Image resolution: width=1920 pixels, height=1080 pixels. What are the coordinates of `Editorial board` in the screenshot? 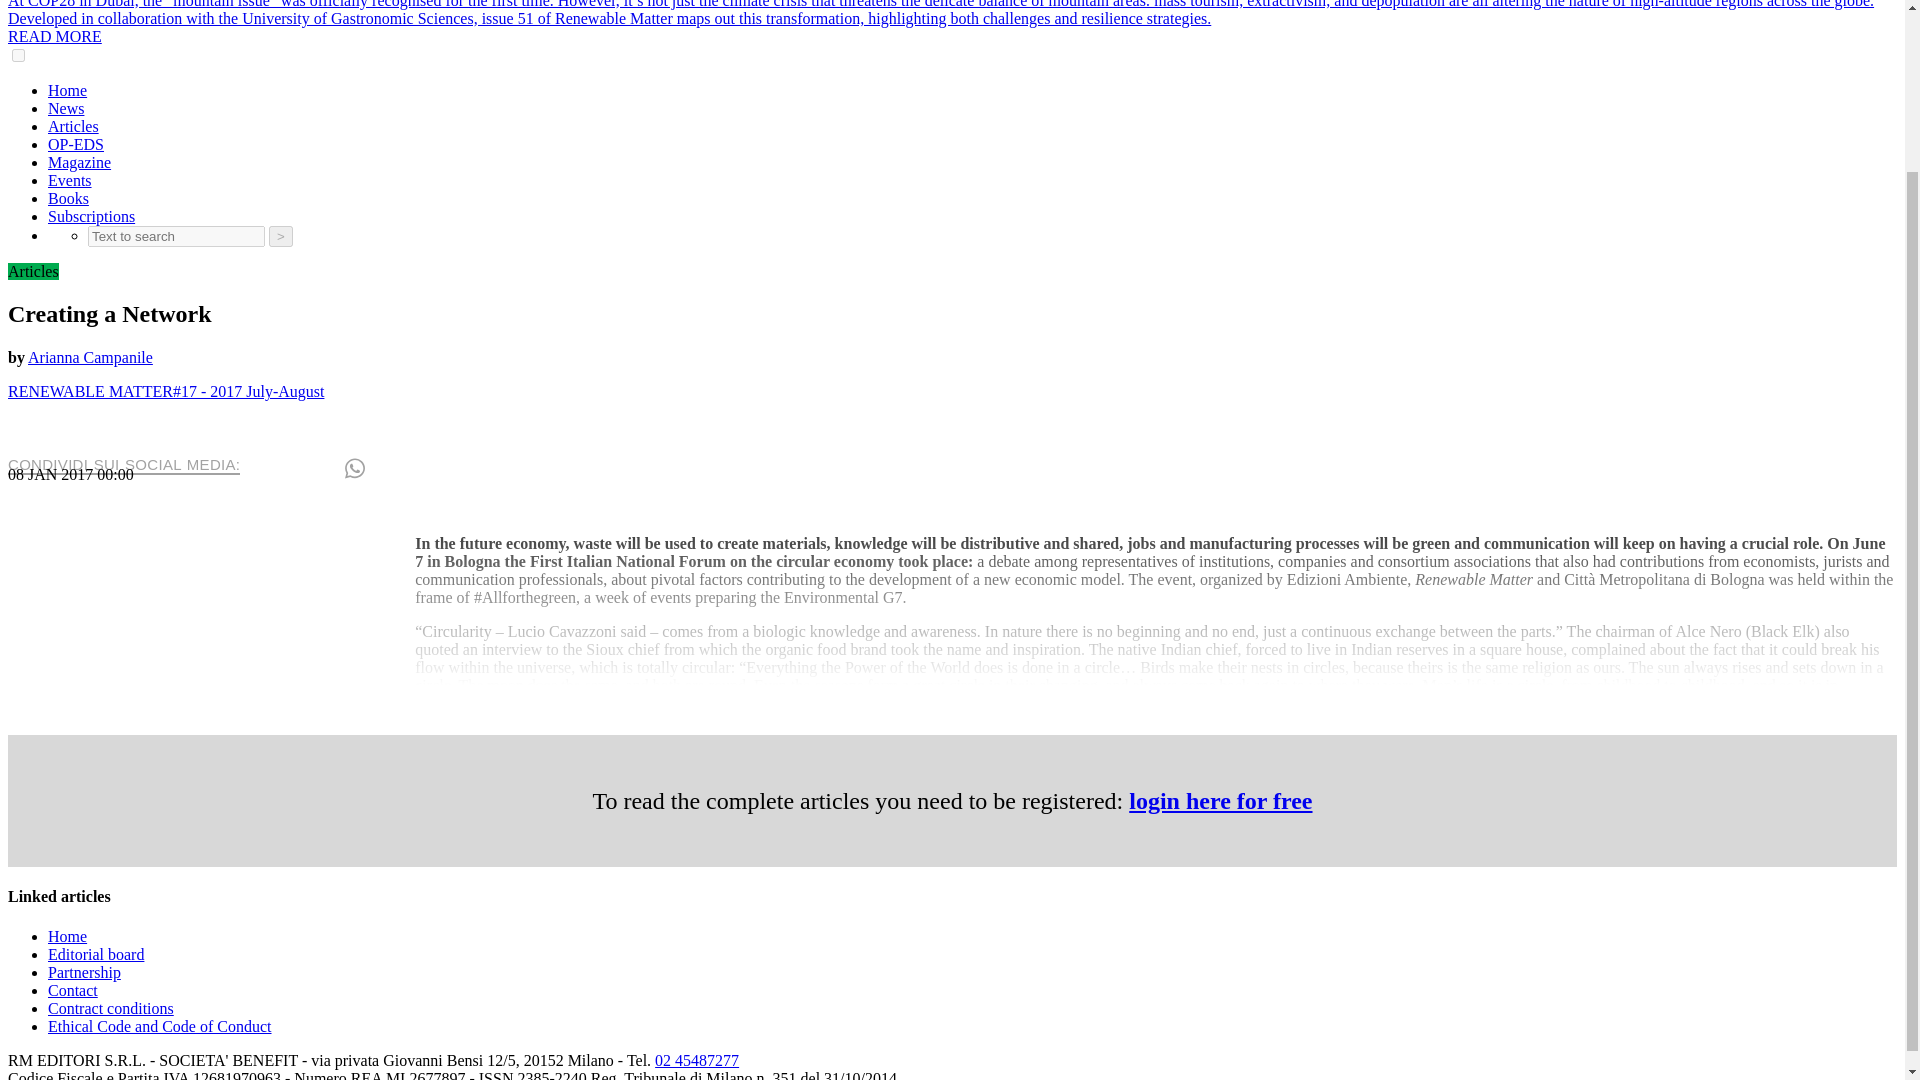 It's located at (96, 954).